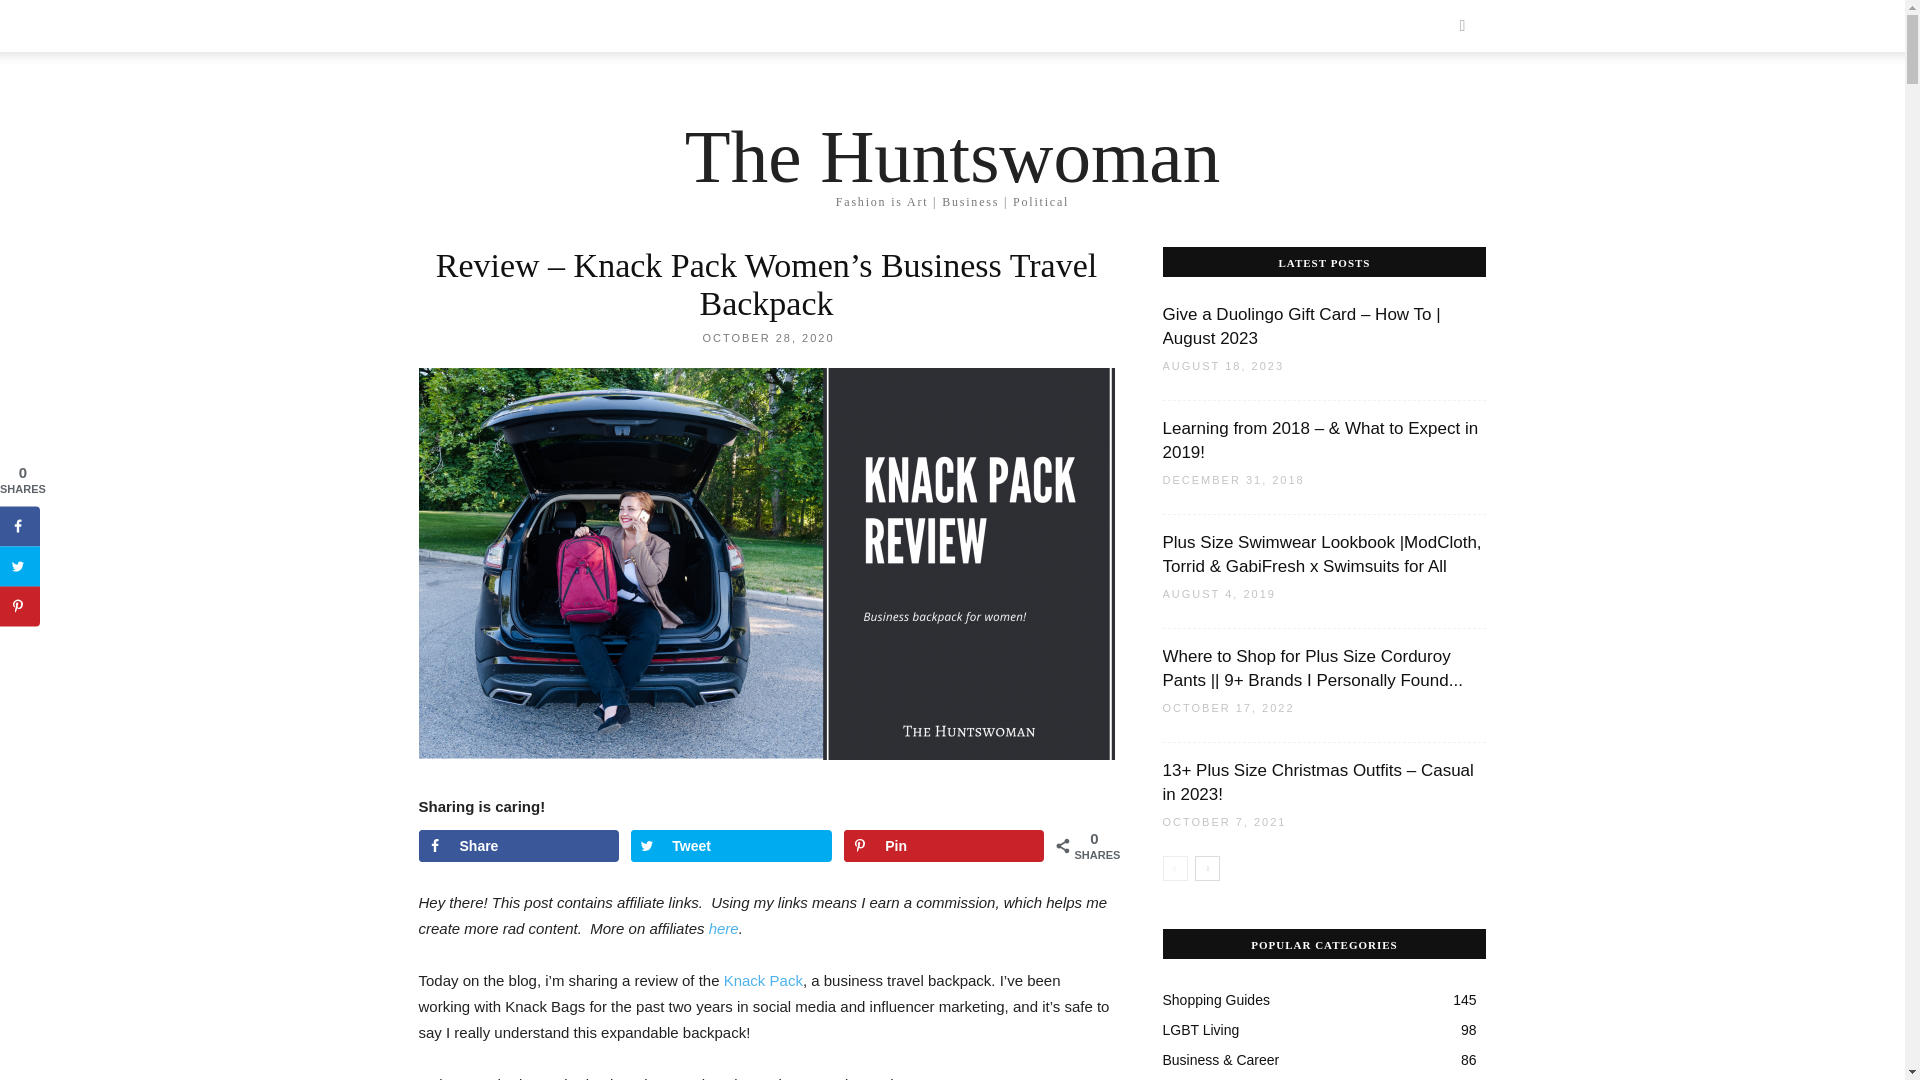 The height and width of the screenshot is (1080, 1920). What do you see at coordinates (944, 846) in the screenshot?
I see `Save to Pinterest` at bounding box center [944, 846].